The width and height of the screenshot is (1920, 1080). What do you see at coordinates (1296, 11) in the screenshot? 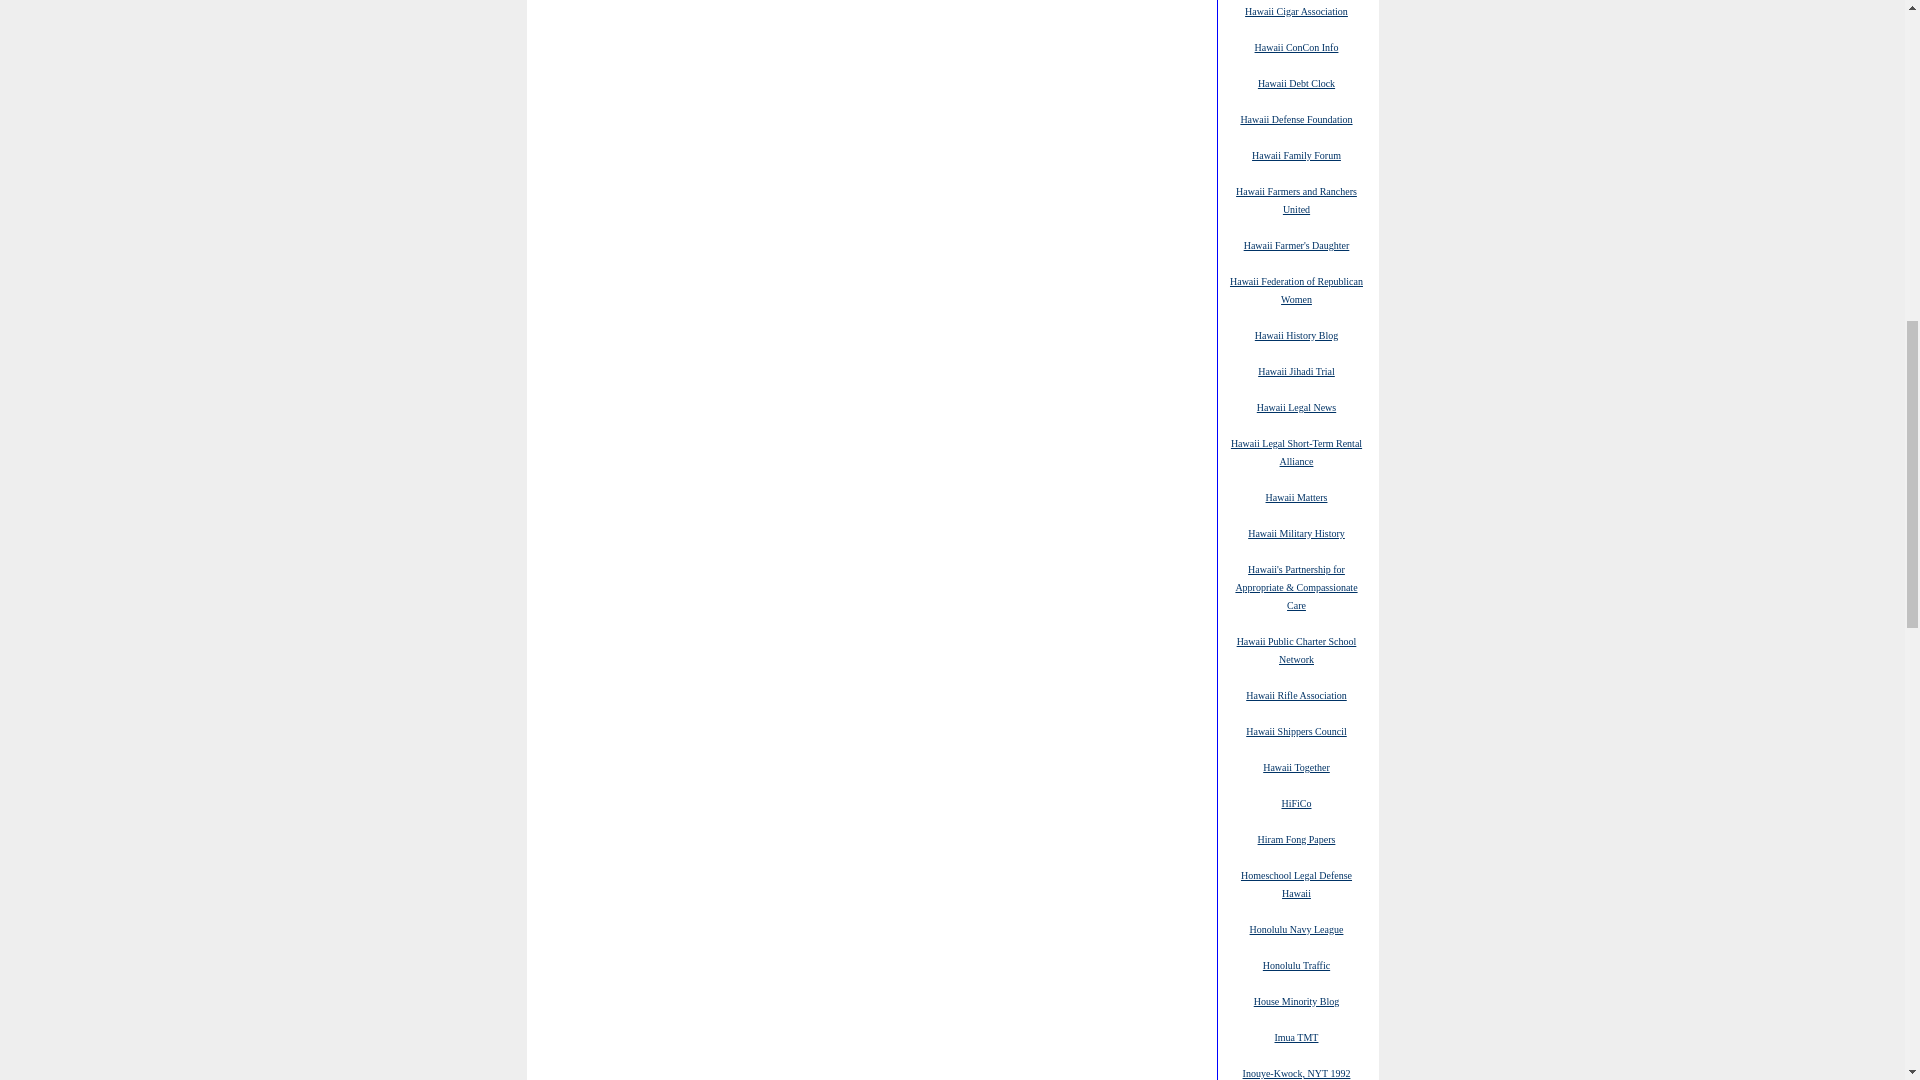
I see `Hawaii Cigar Association` at bounding box center [1296, 11].